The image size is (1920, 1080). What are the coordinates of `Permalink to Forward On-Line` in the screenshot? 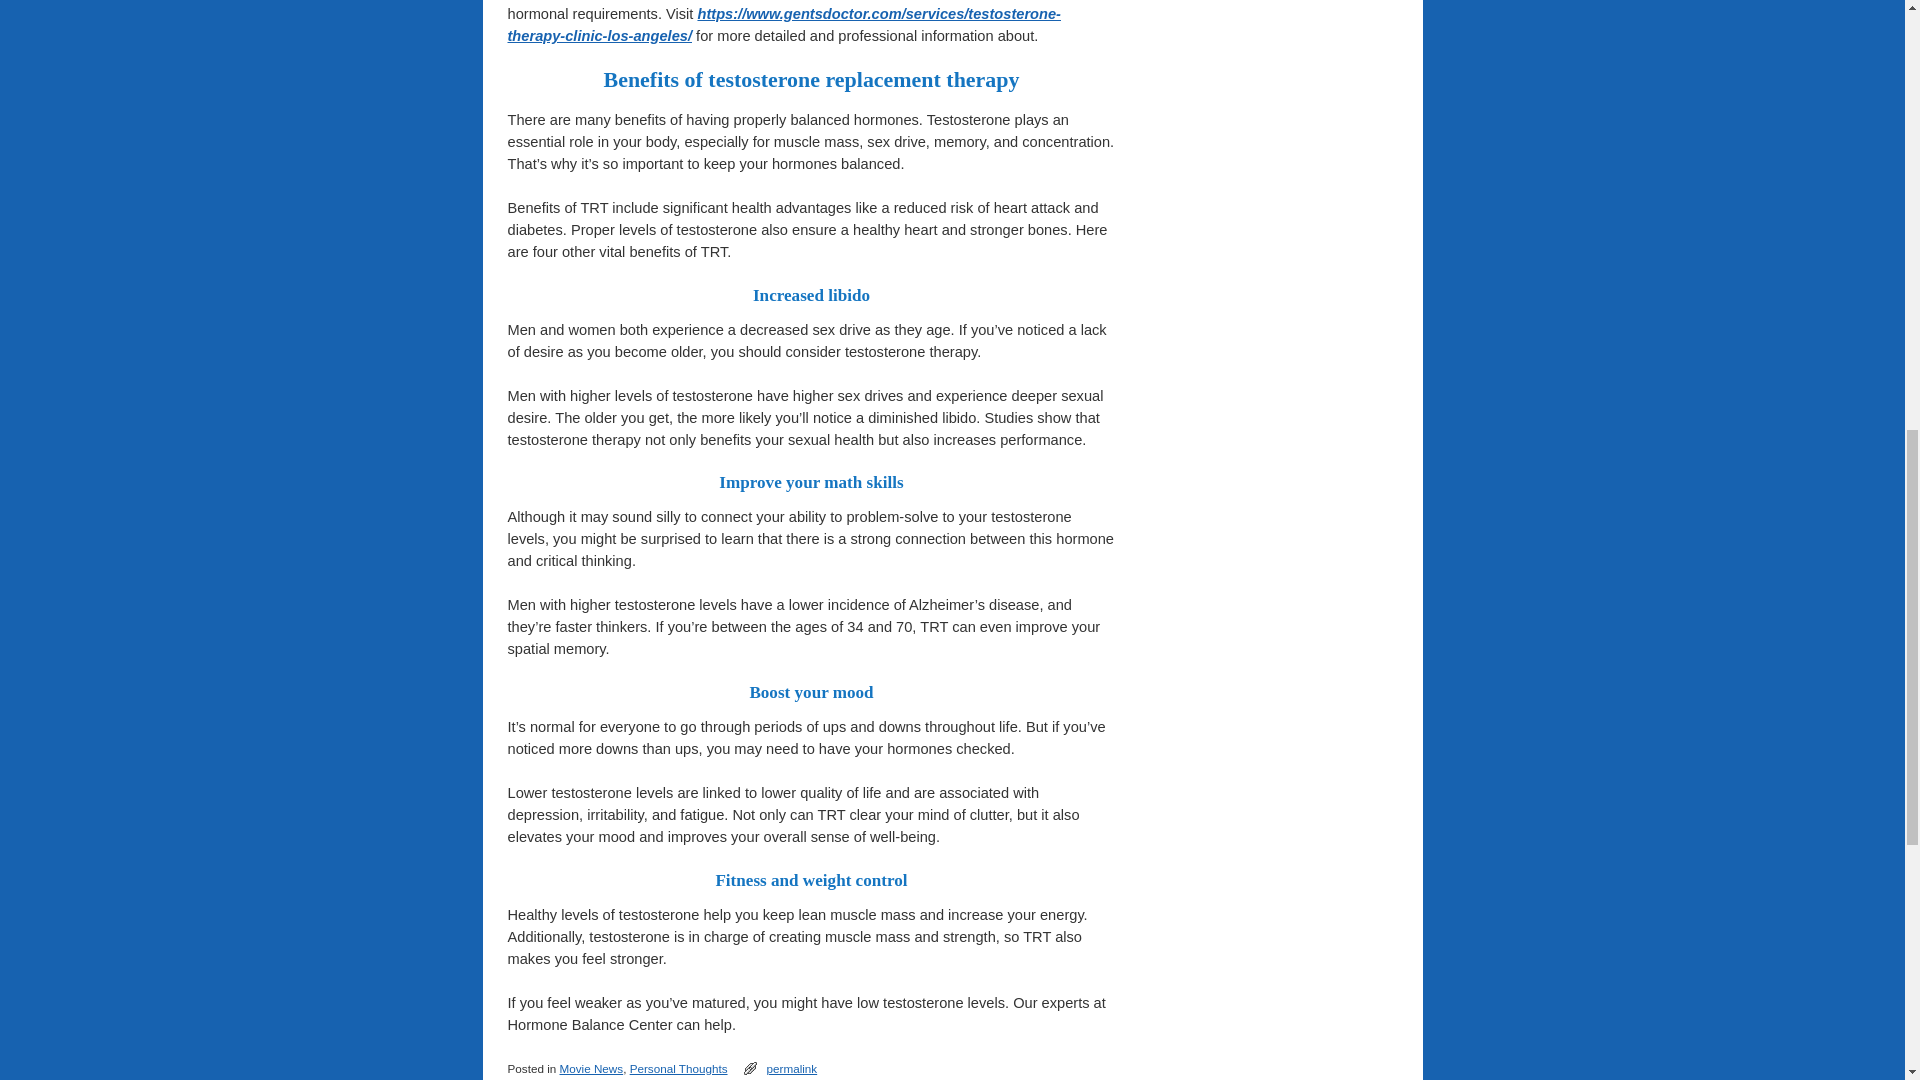 It's located at (792, 1068).